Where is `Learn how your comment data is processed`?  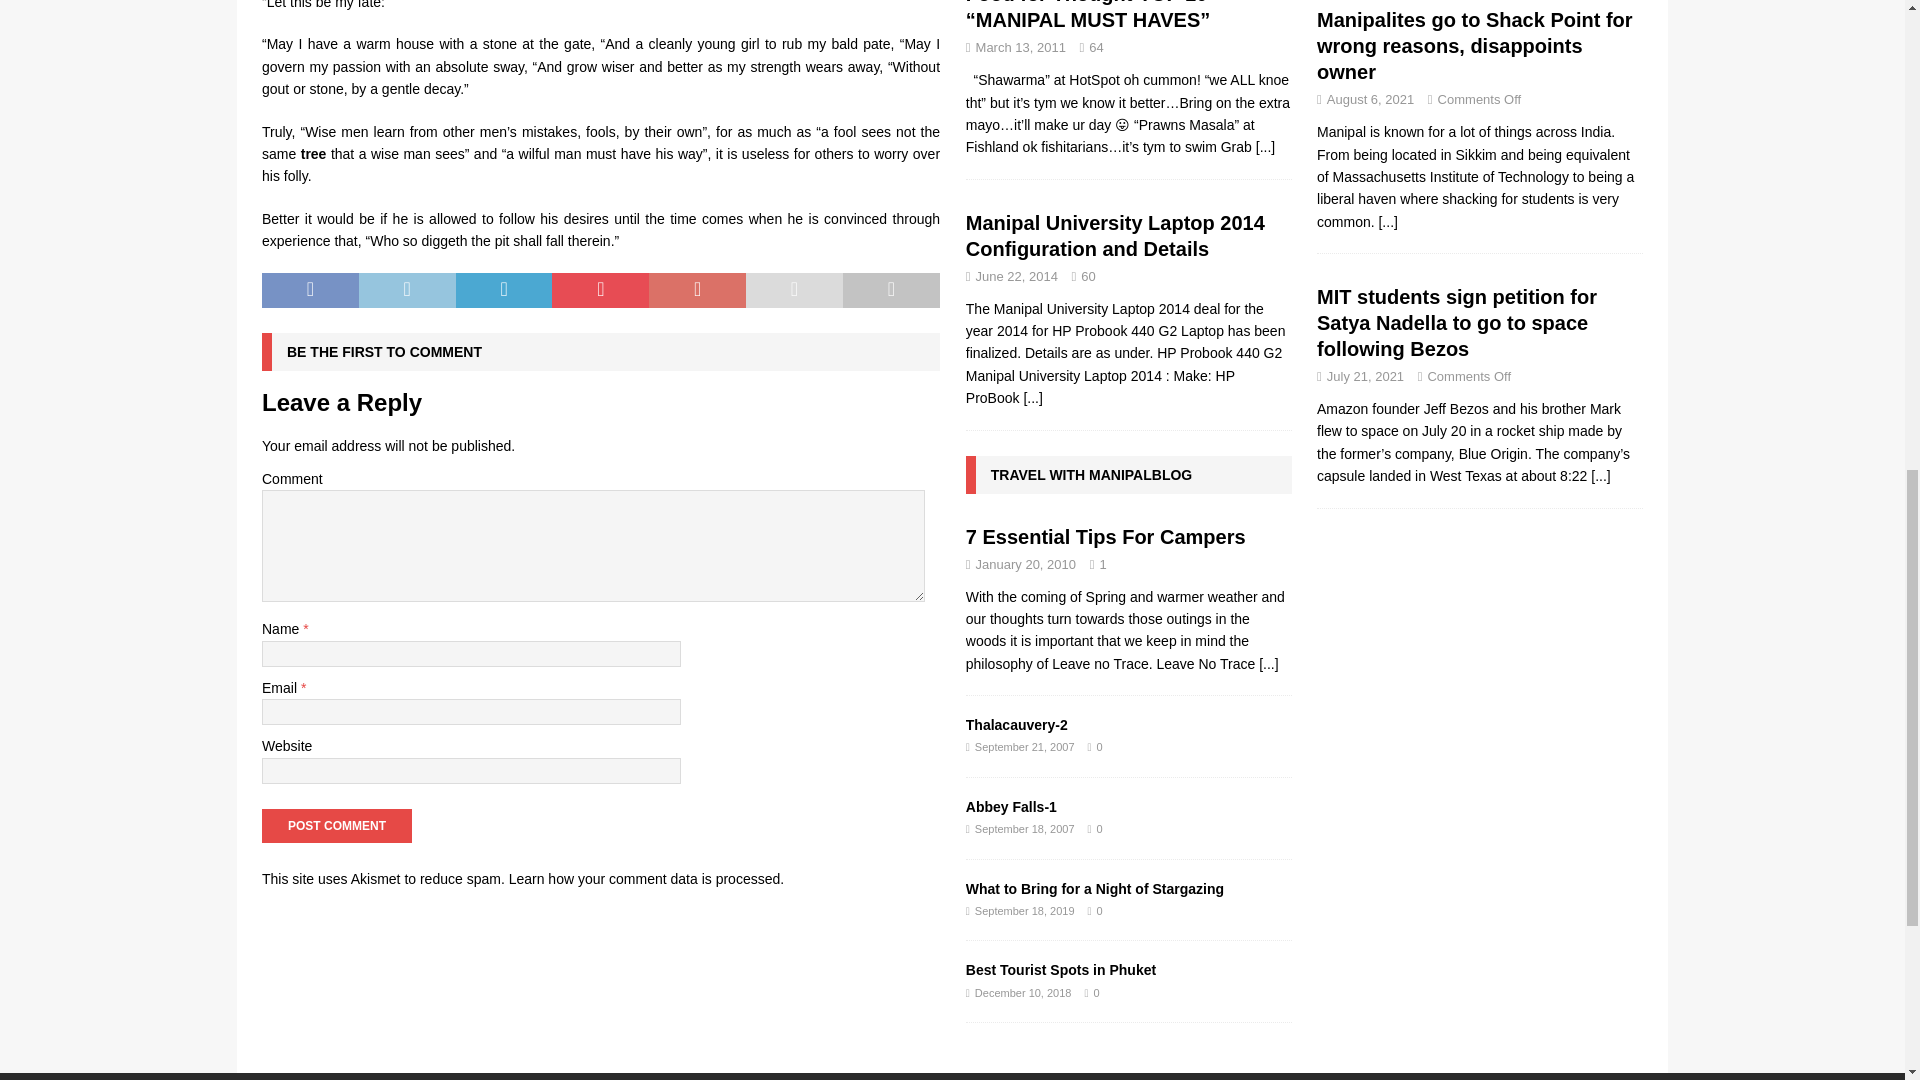
Learn how your comment data is processed is located at coordinates (644, 878).